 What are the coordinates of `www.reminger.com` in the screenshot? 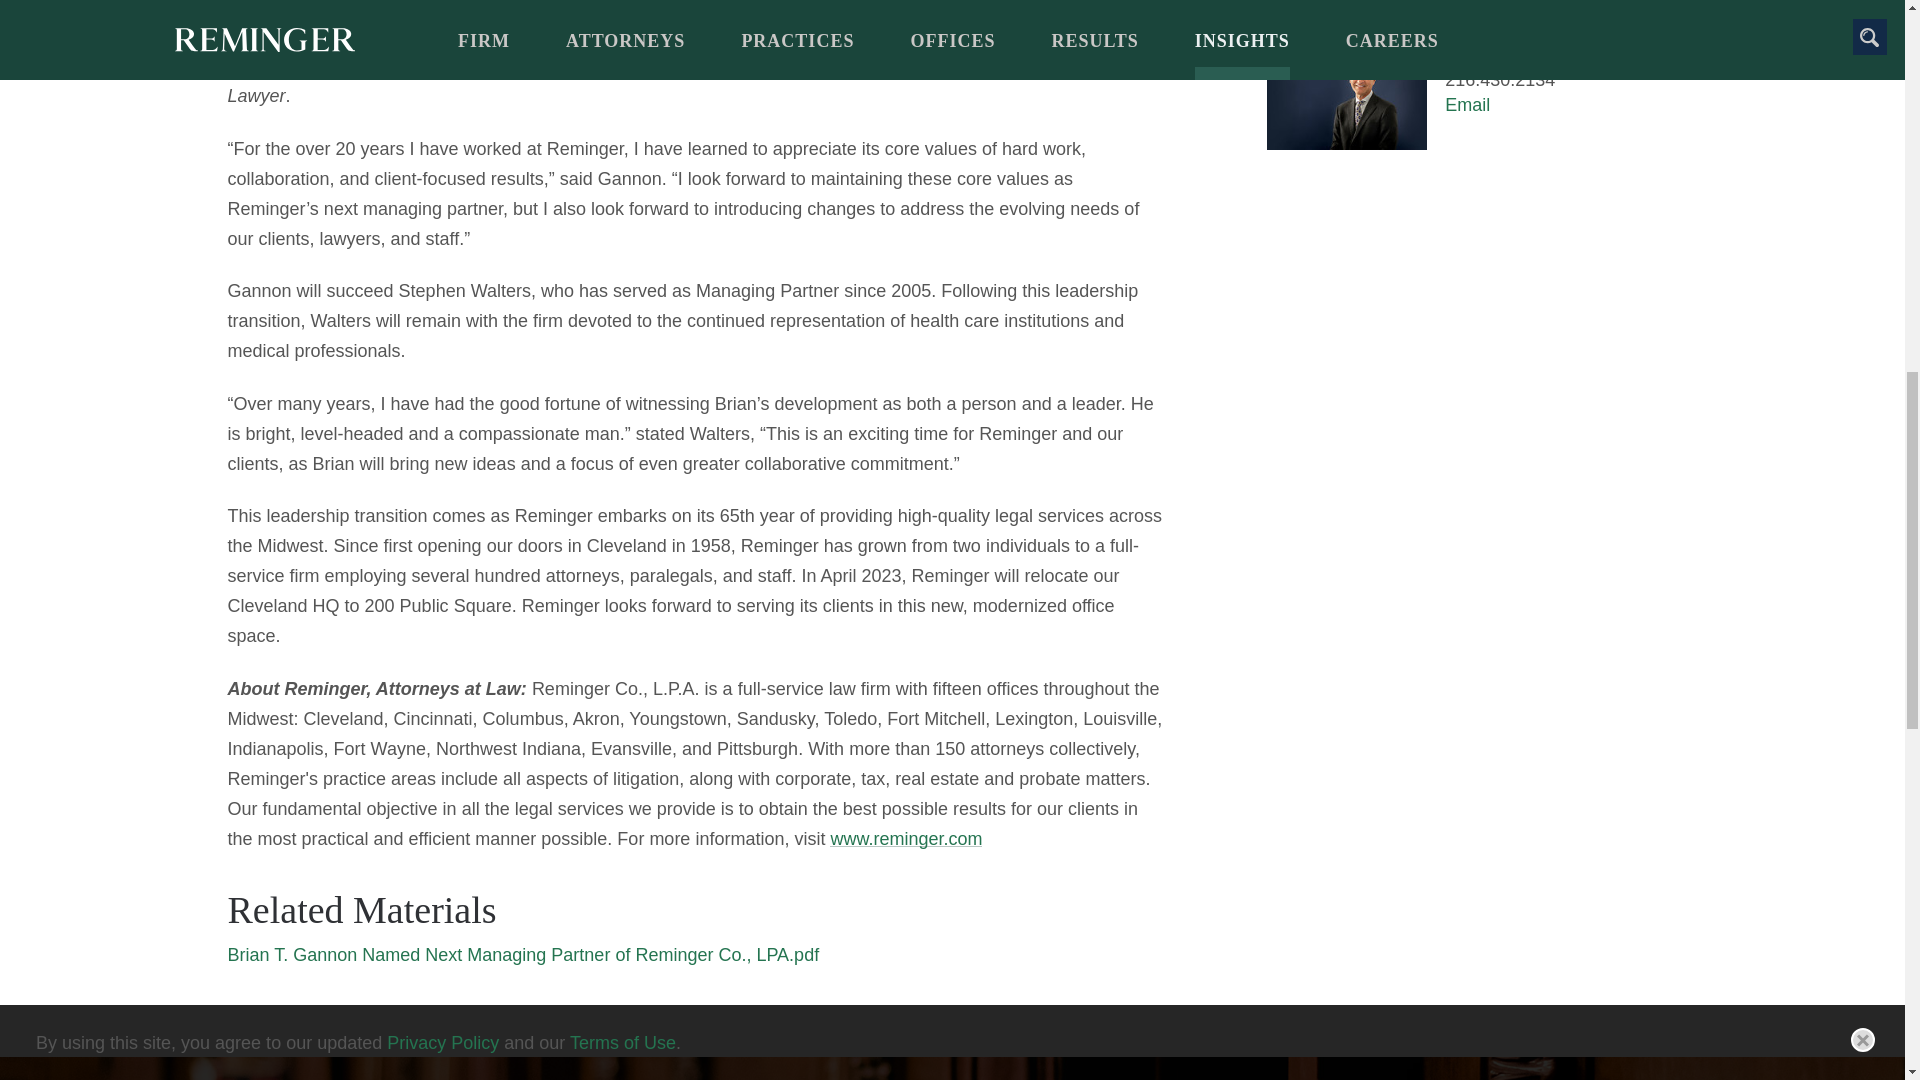 It's located at (905, 838).